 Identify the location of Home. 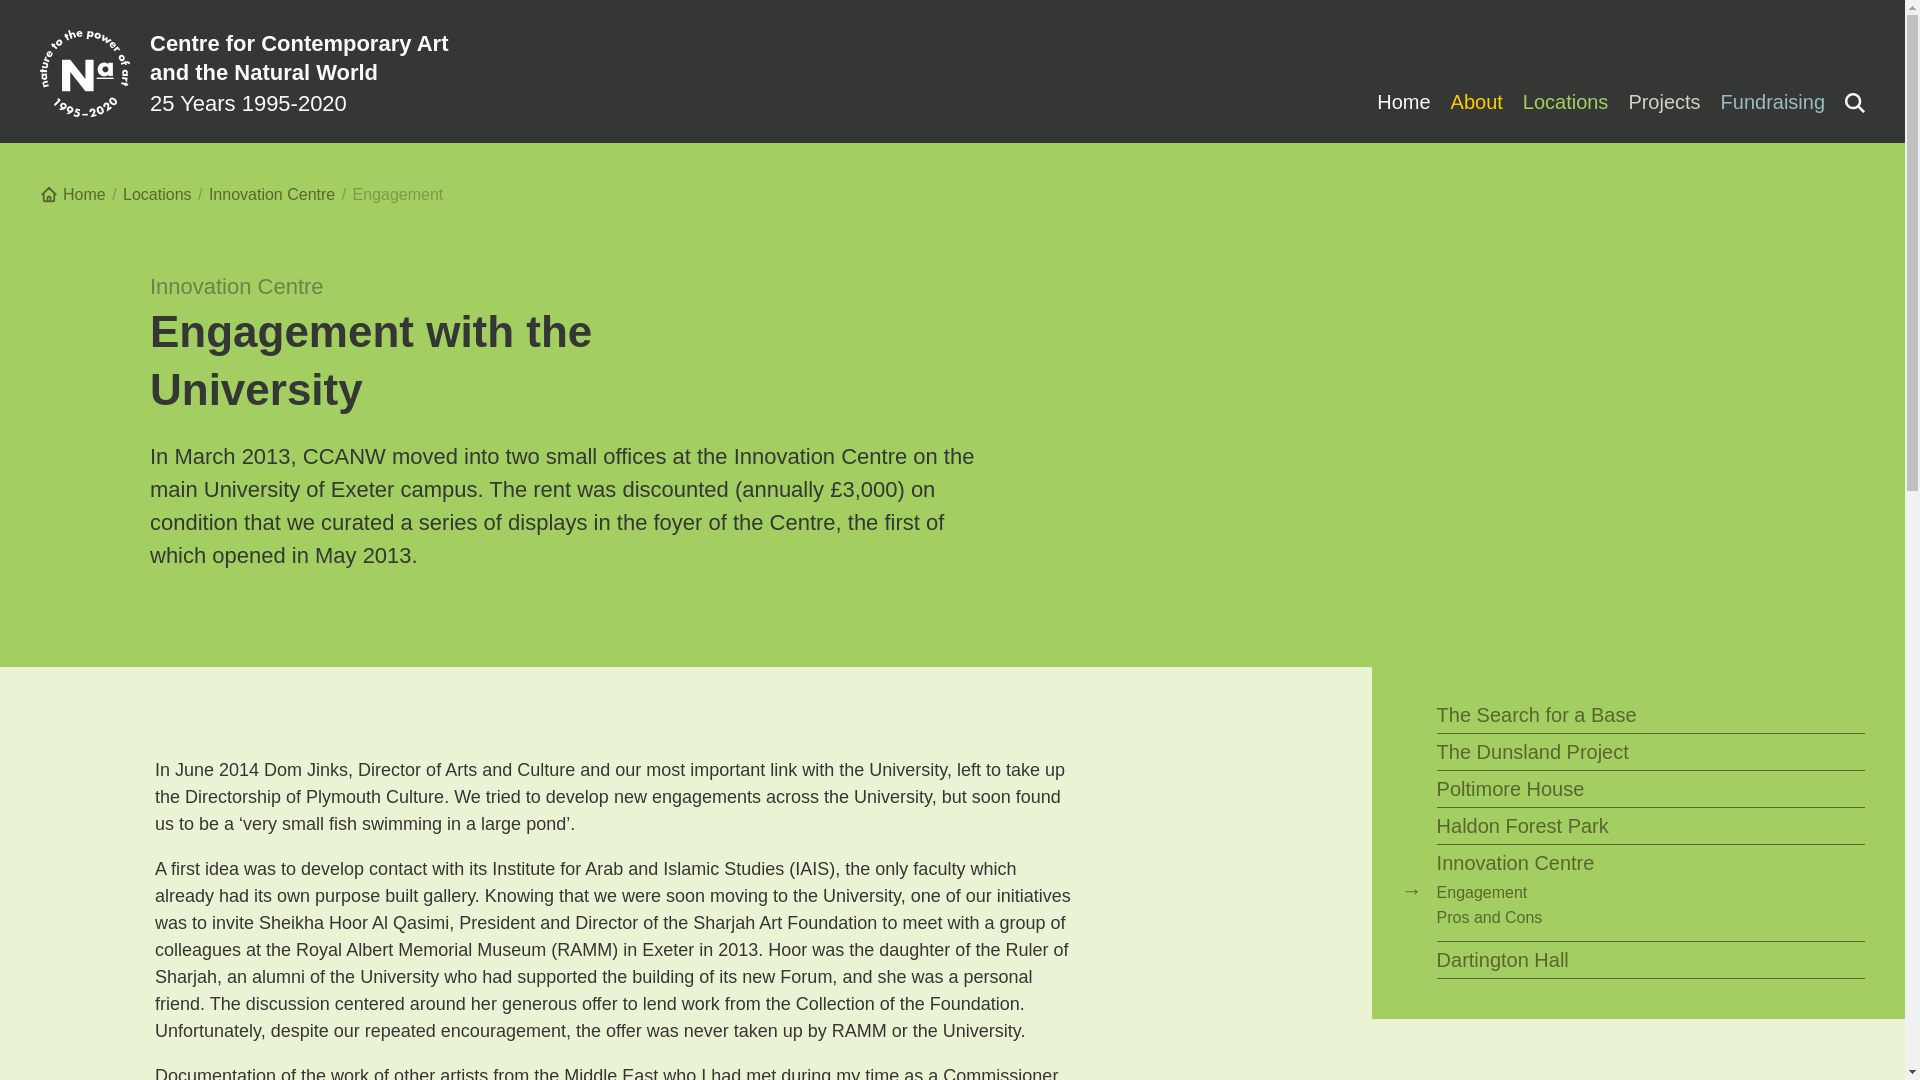
(1404, 102).